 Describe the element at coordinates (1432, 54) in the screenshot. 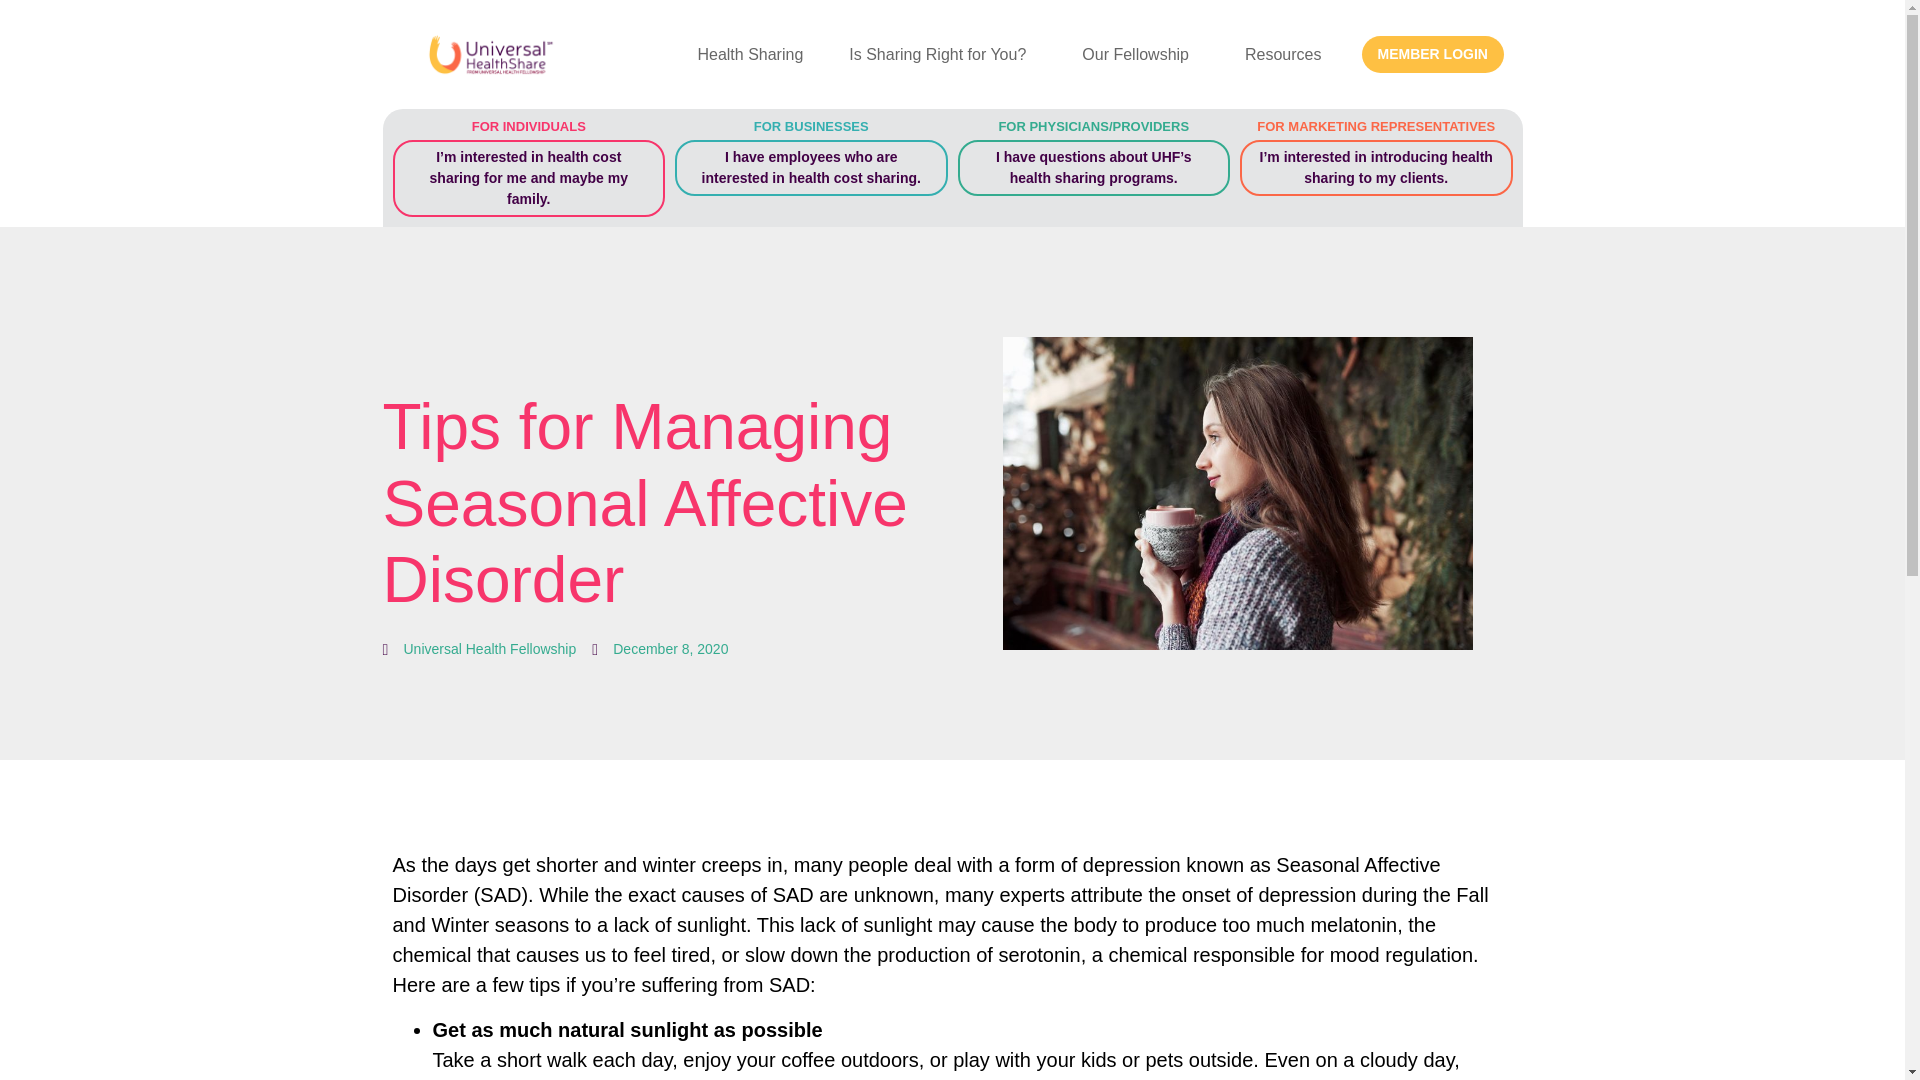

I see `MEMBER LOGIN` at that location.